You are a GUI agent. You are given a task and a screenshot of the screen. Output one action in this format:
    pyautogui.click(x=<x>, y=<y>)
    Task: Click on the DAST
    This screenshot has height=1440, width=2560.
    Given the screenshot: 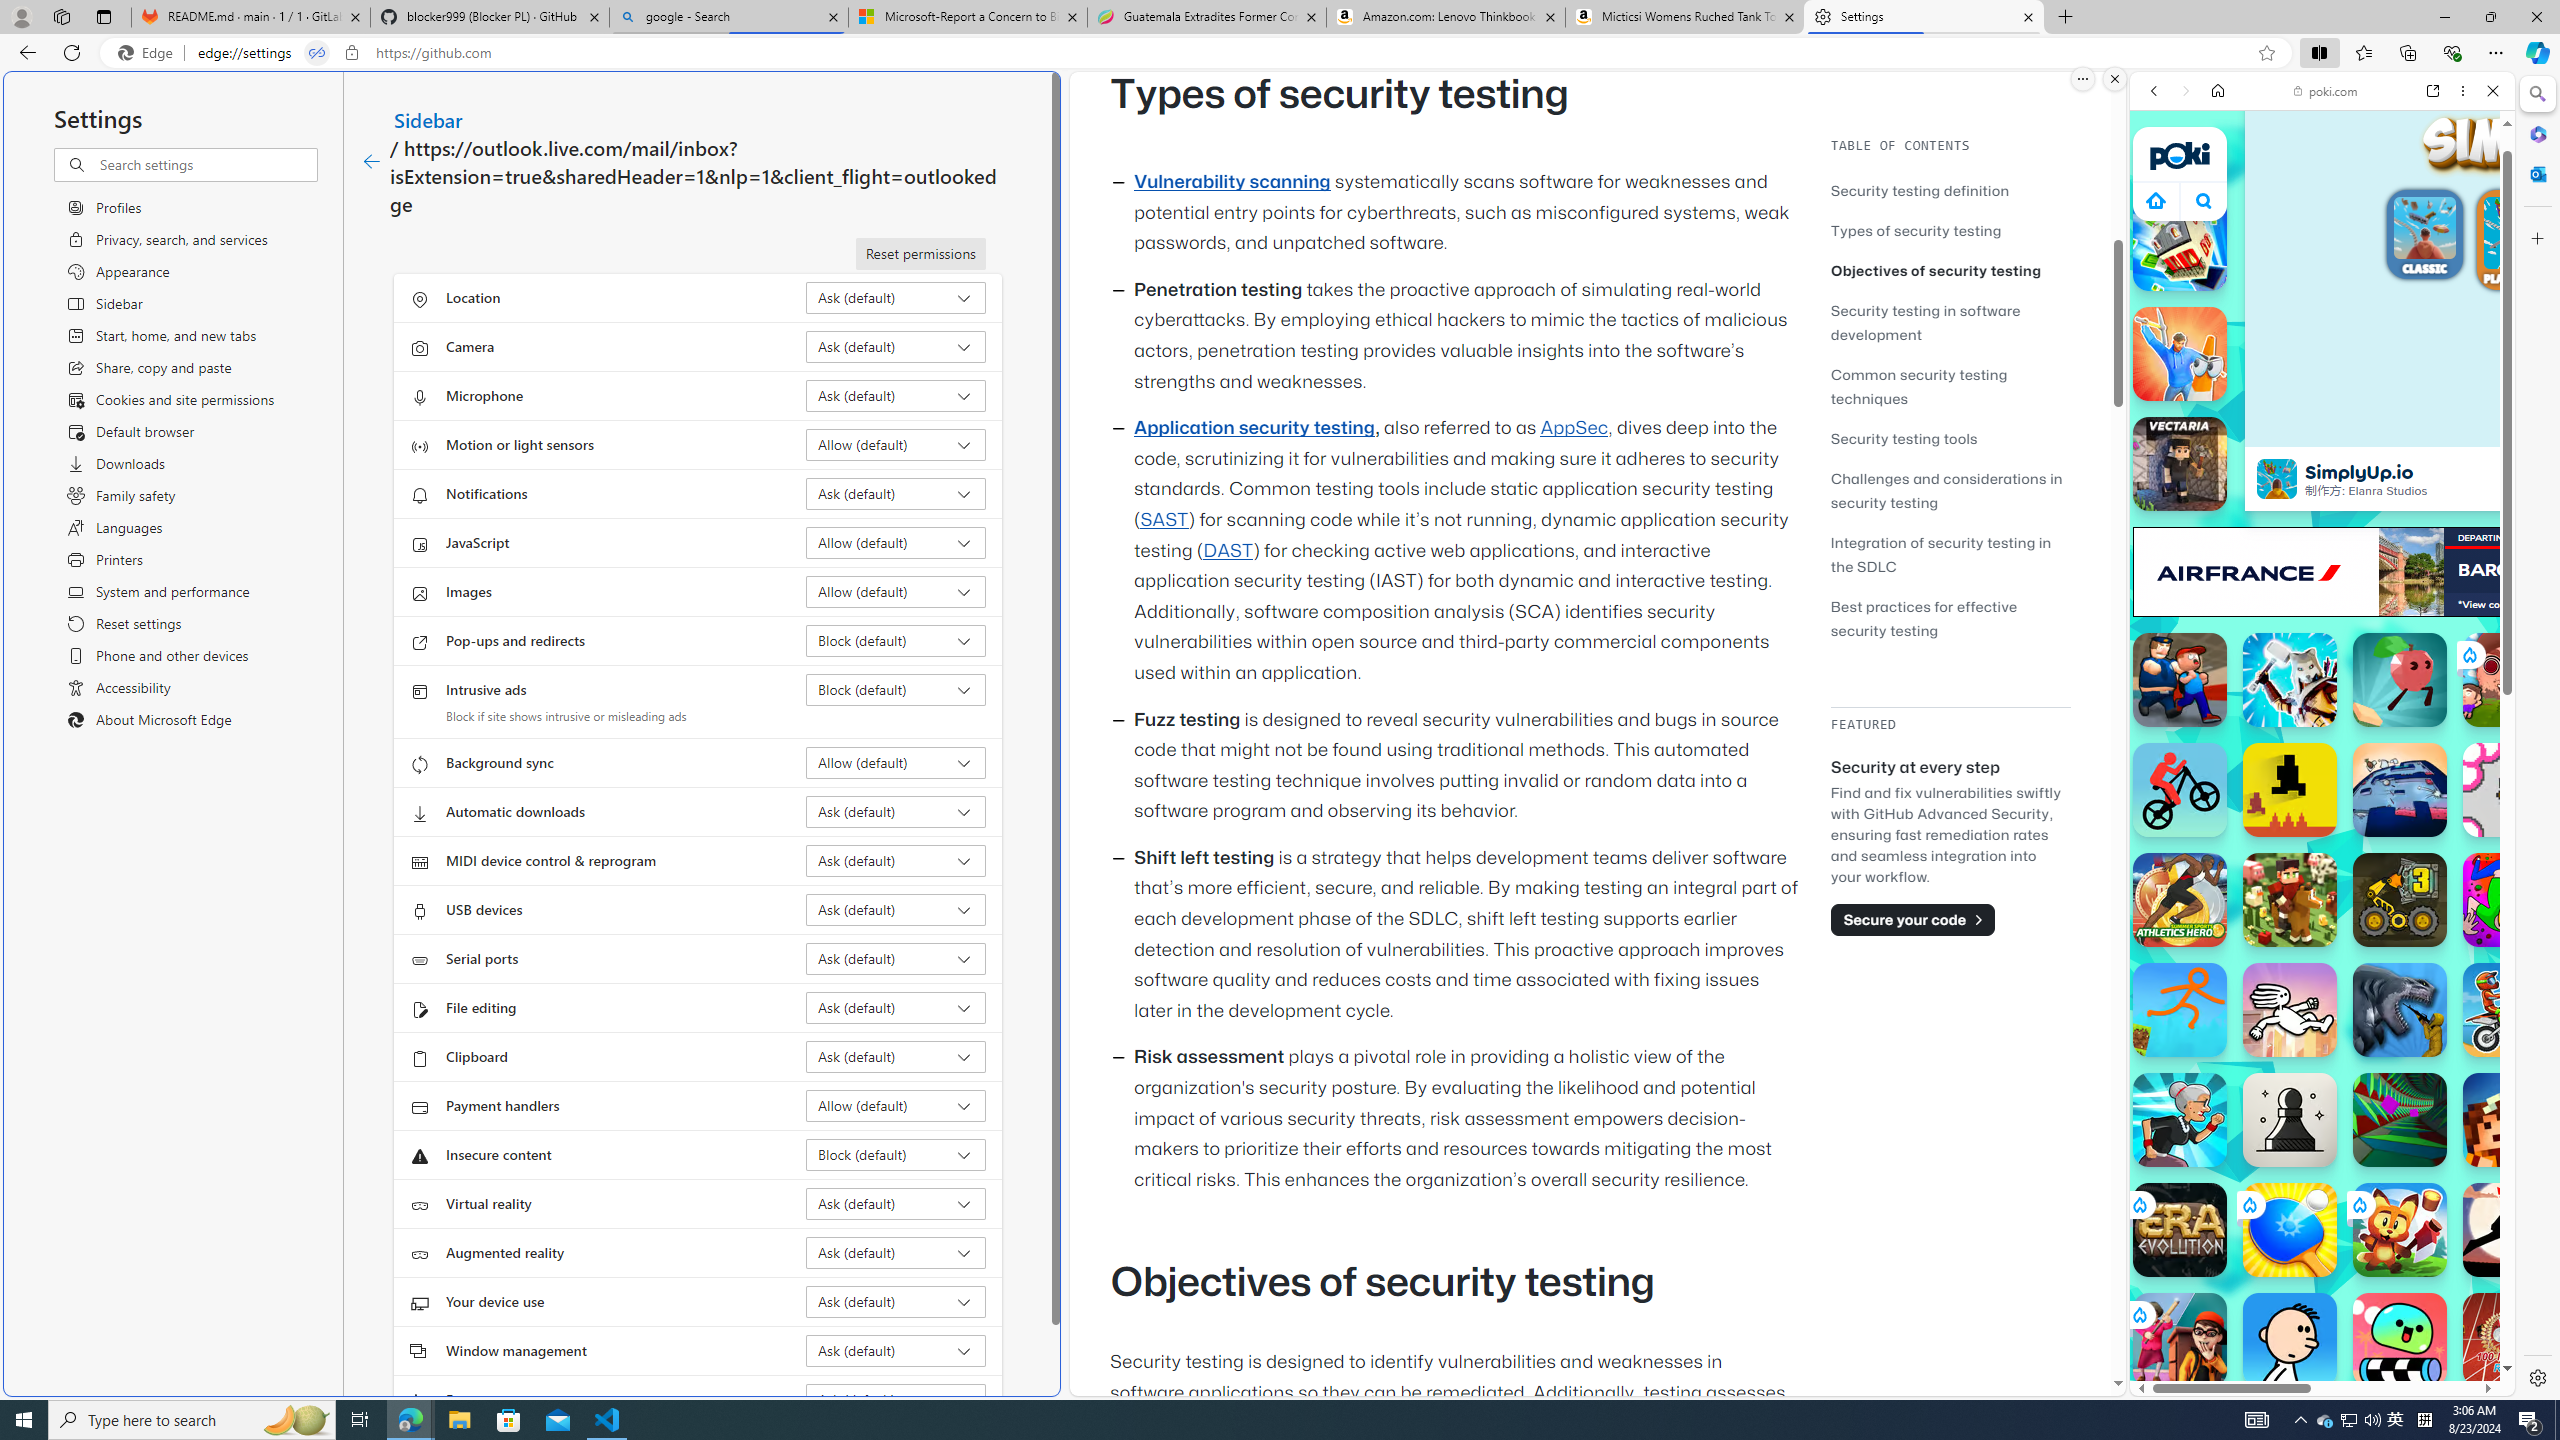 What is the action you would take?
    pyautogui.click(x=1228, y=550)
    